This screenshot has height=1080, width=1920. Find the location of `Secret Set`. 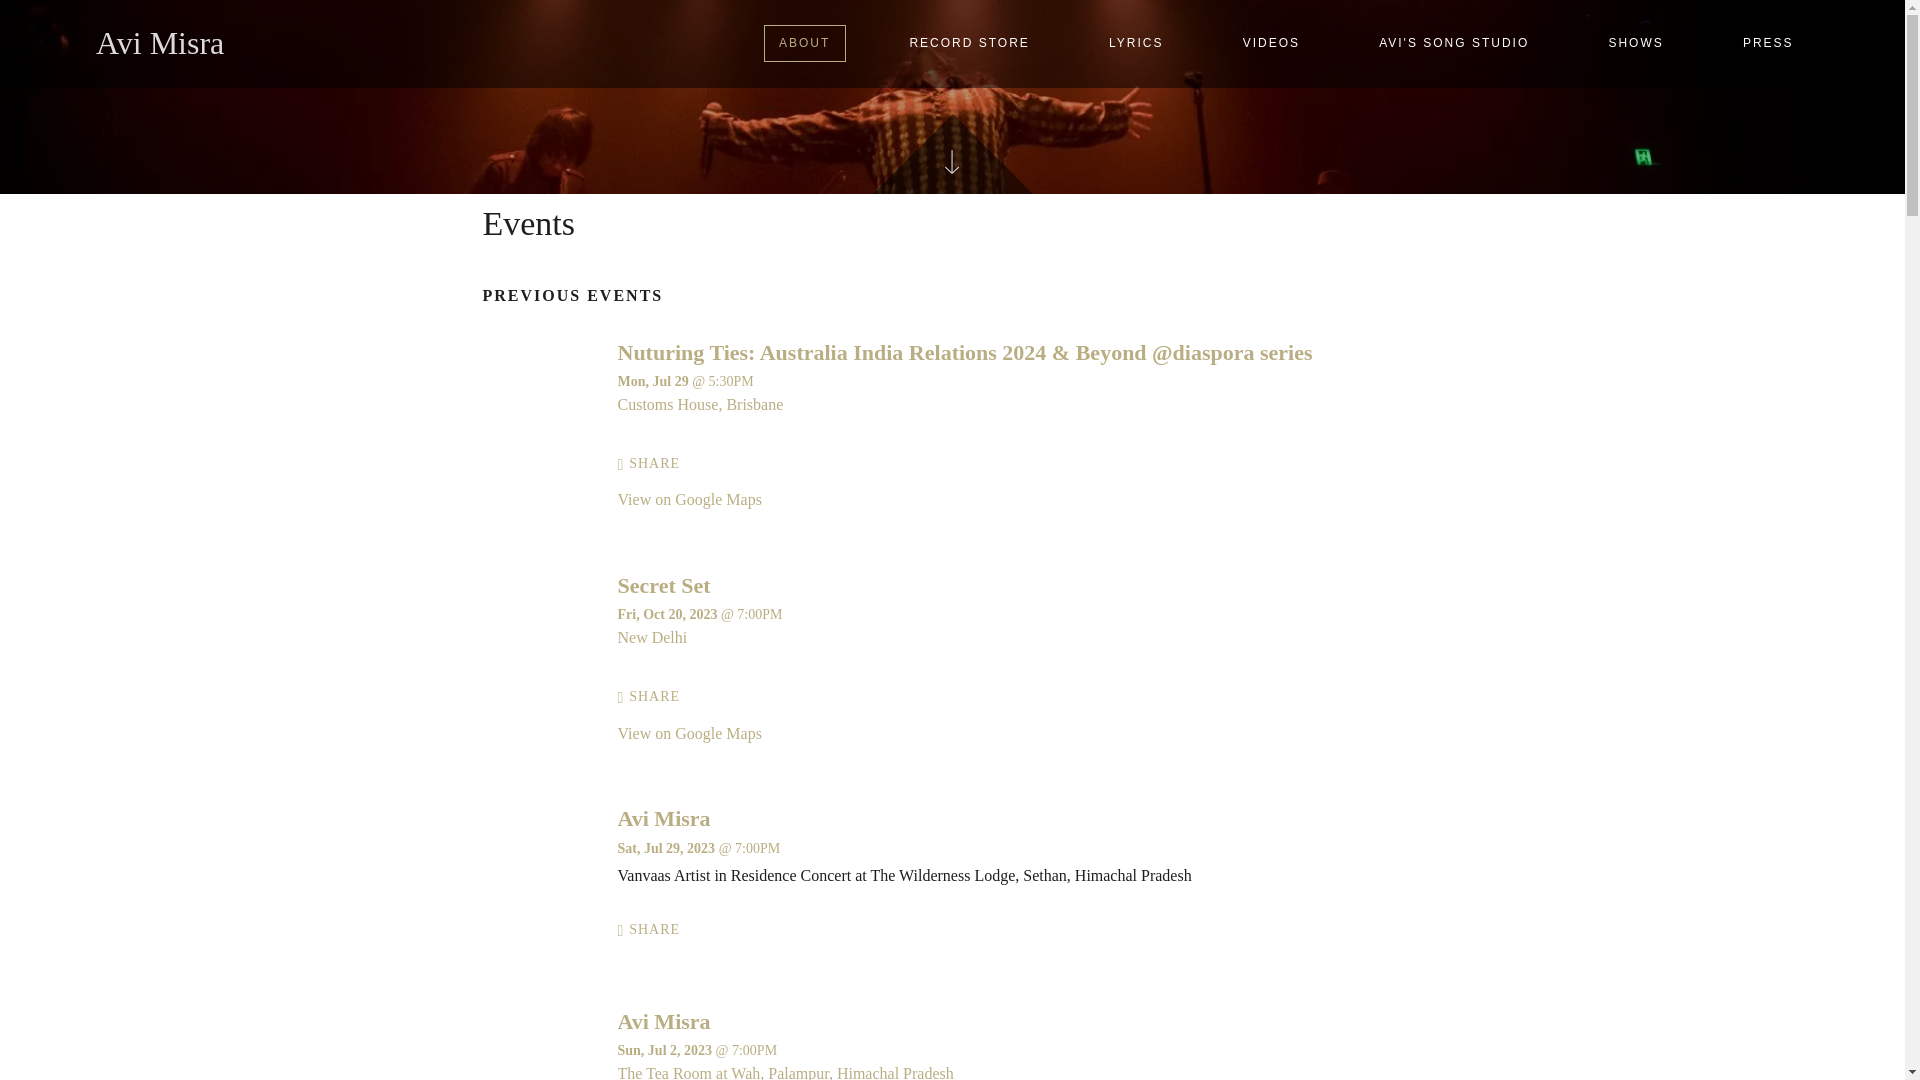

Secret Set is located at coordinates (664, 586).